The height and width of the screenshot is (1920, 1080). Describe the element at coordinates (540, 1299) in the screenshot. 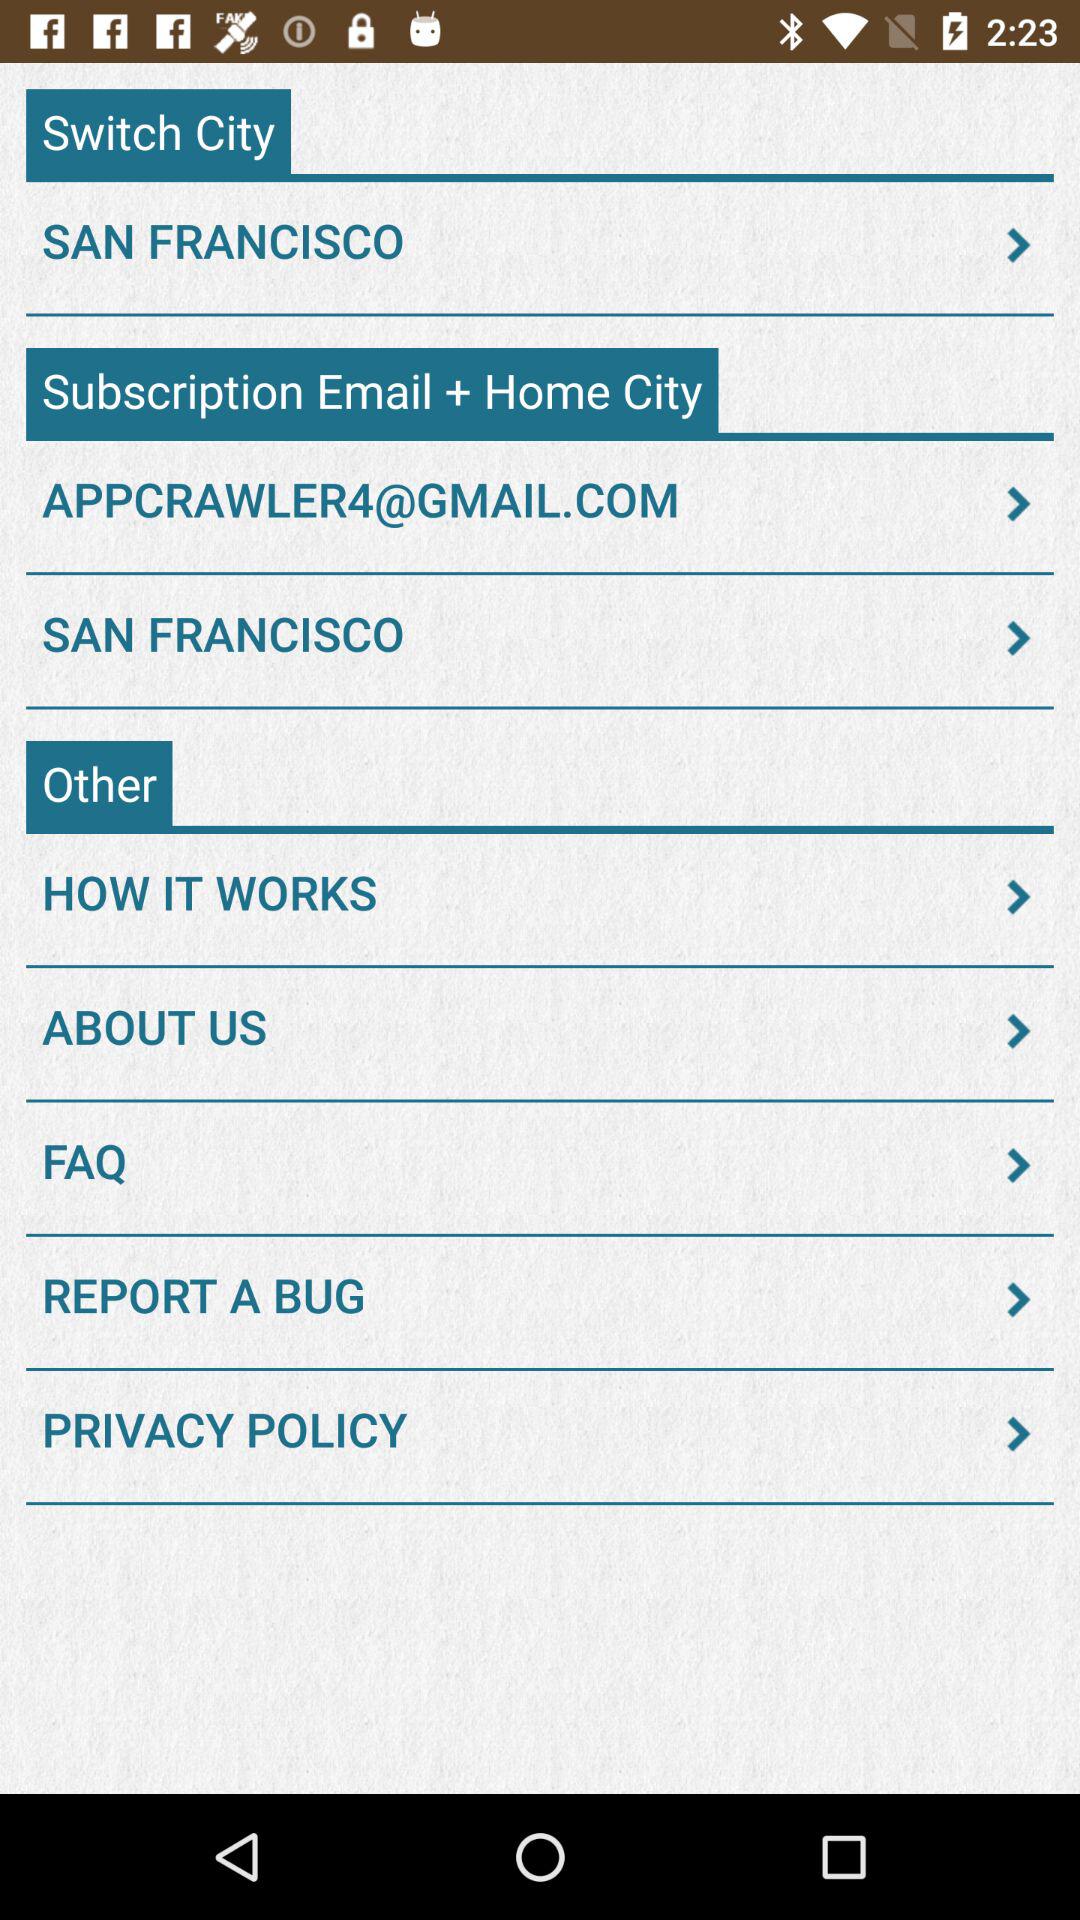

I see `scroll until report a bug icon` at that location.